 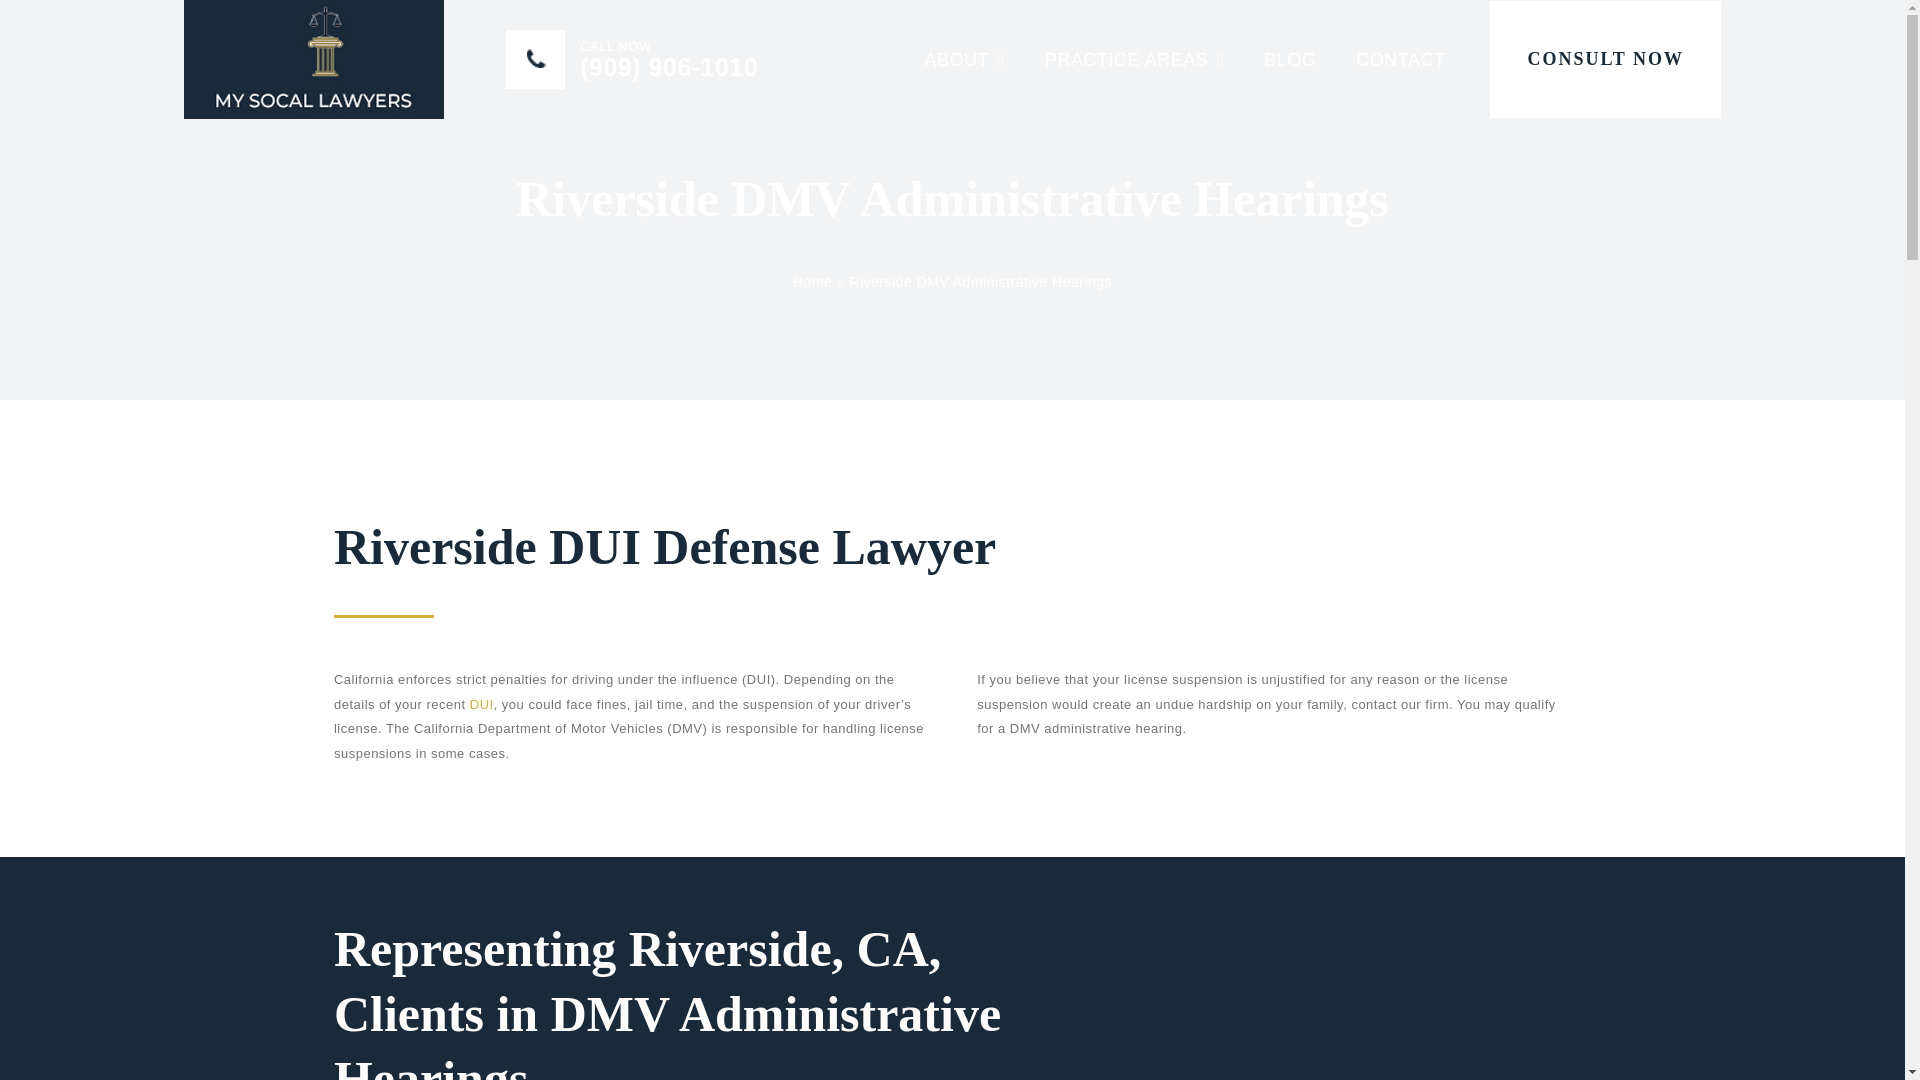 What do you see at coordinates (812, 282) in the screenshot?
I see `Home` at bounding box center [812, 282].